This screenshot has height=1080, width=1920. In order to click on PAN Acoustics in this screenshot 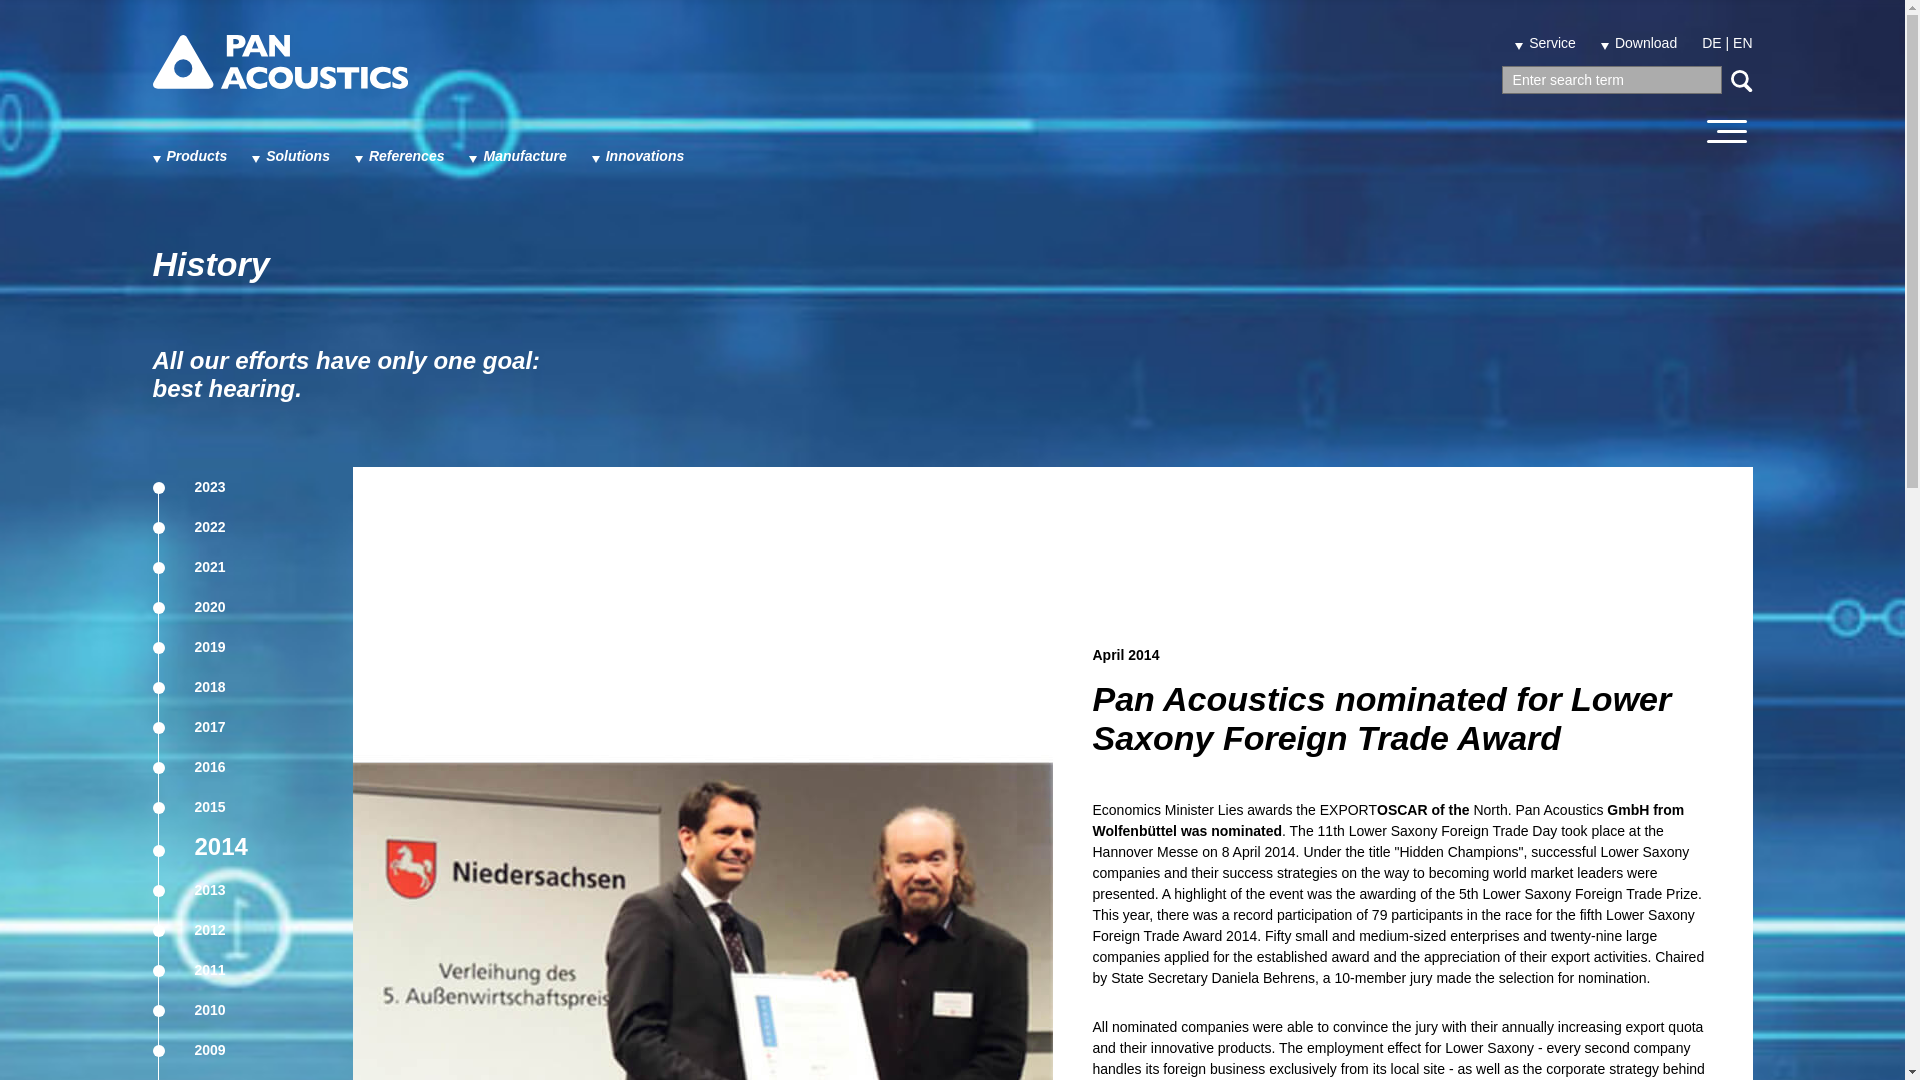, I will do `click(279, 76)`.